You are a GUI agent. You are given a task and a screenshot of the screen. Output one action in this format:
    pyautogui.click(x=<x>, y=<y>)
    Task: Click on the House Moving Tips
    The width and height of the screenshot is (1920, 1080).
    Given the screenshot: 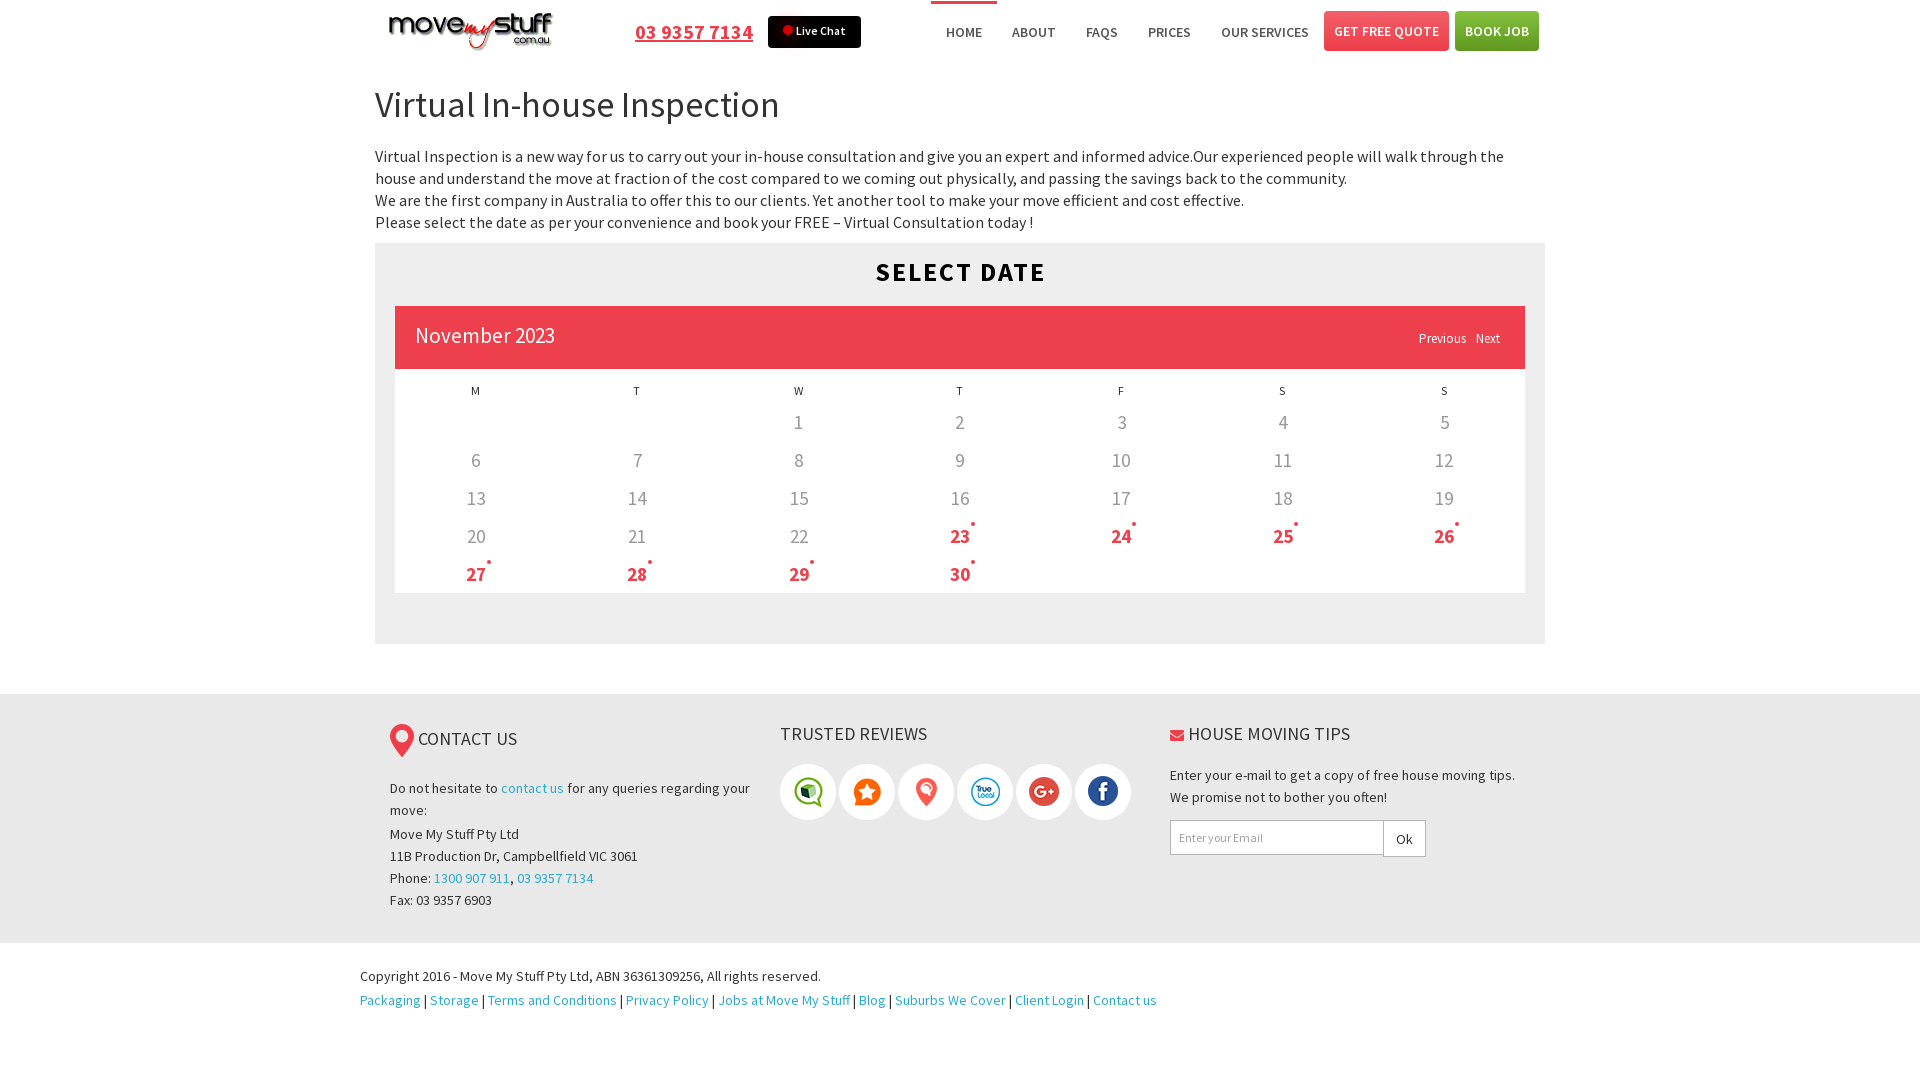 What is the action you would take?
    pyautogui.click(x=1177, y=736)
    